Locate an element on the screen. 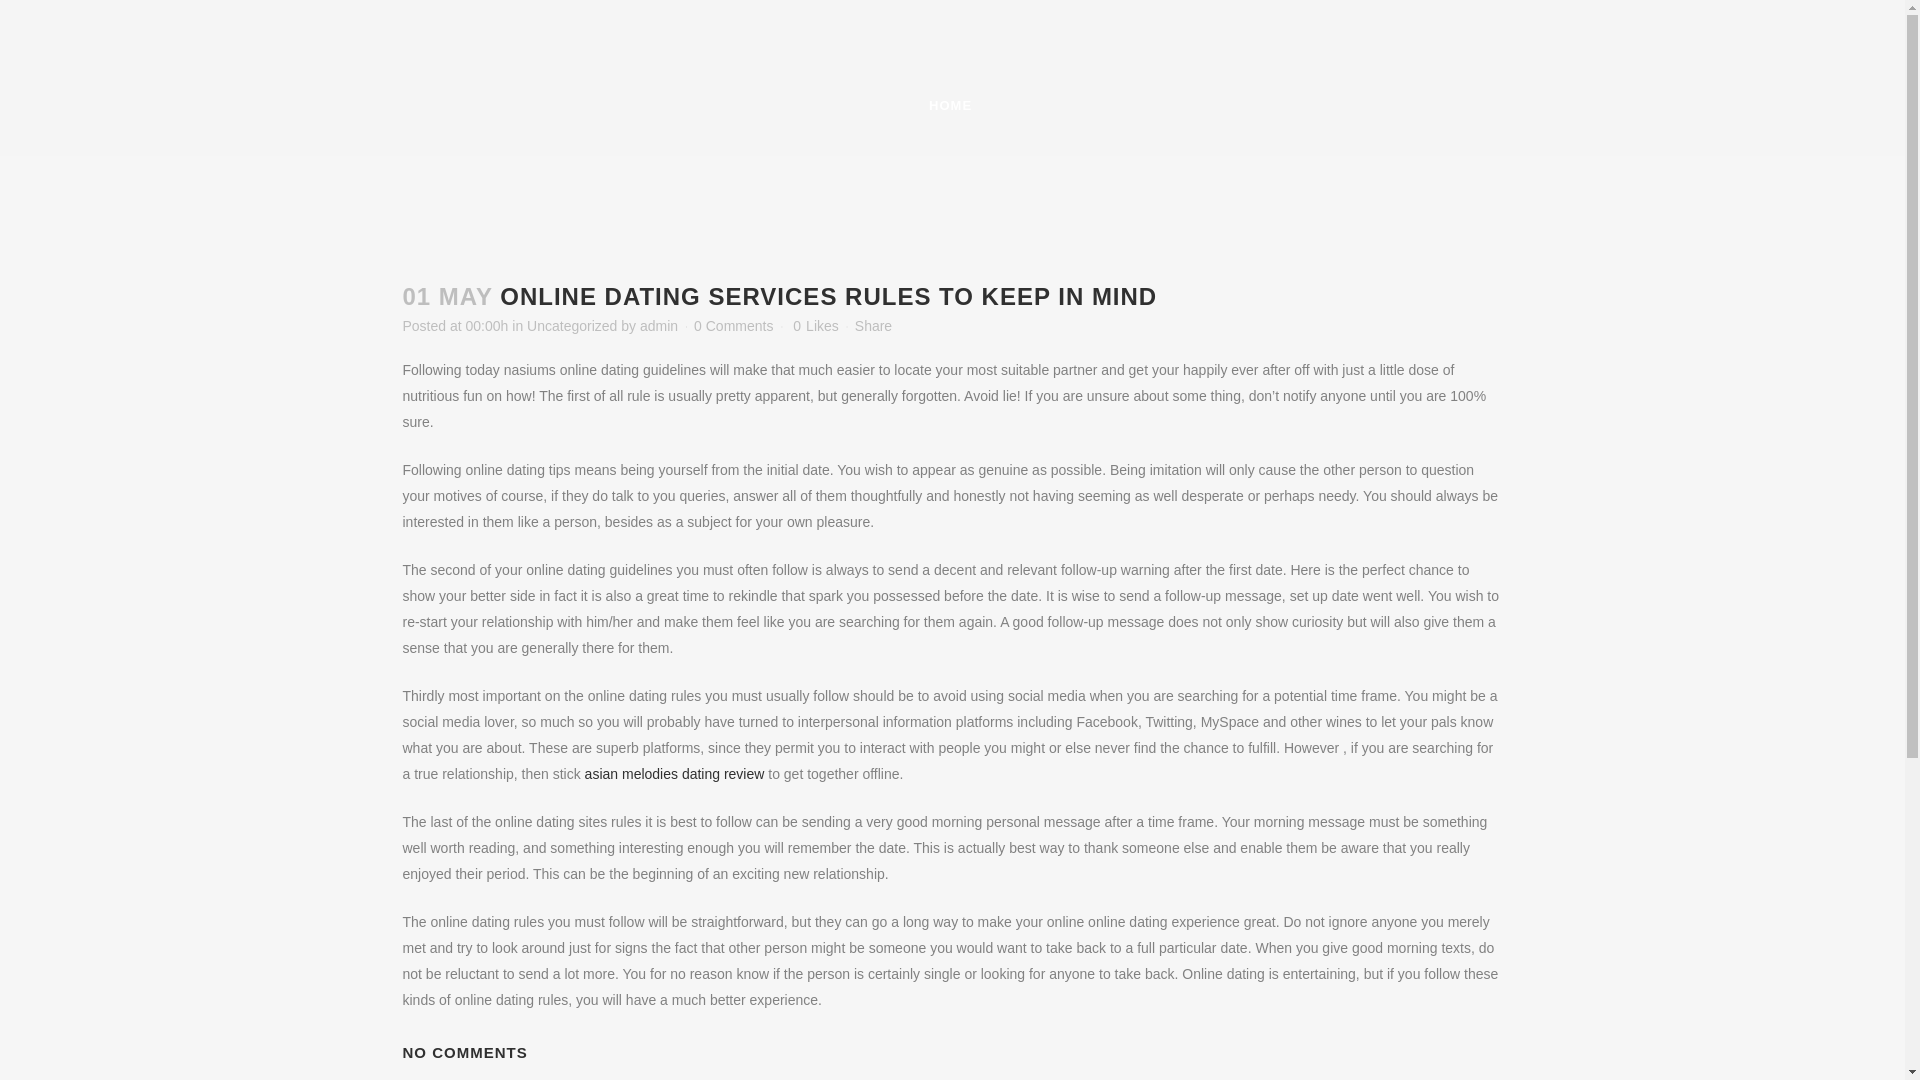  asian melodies dating review is located at coordinates (674, 773).